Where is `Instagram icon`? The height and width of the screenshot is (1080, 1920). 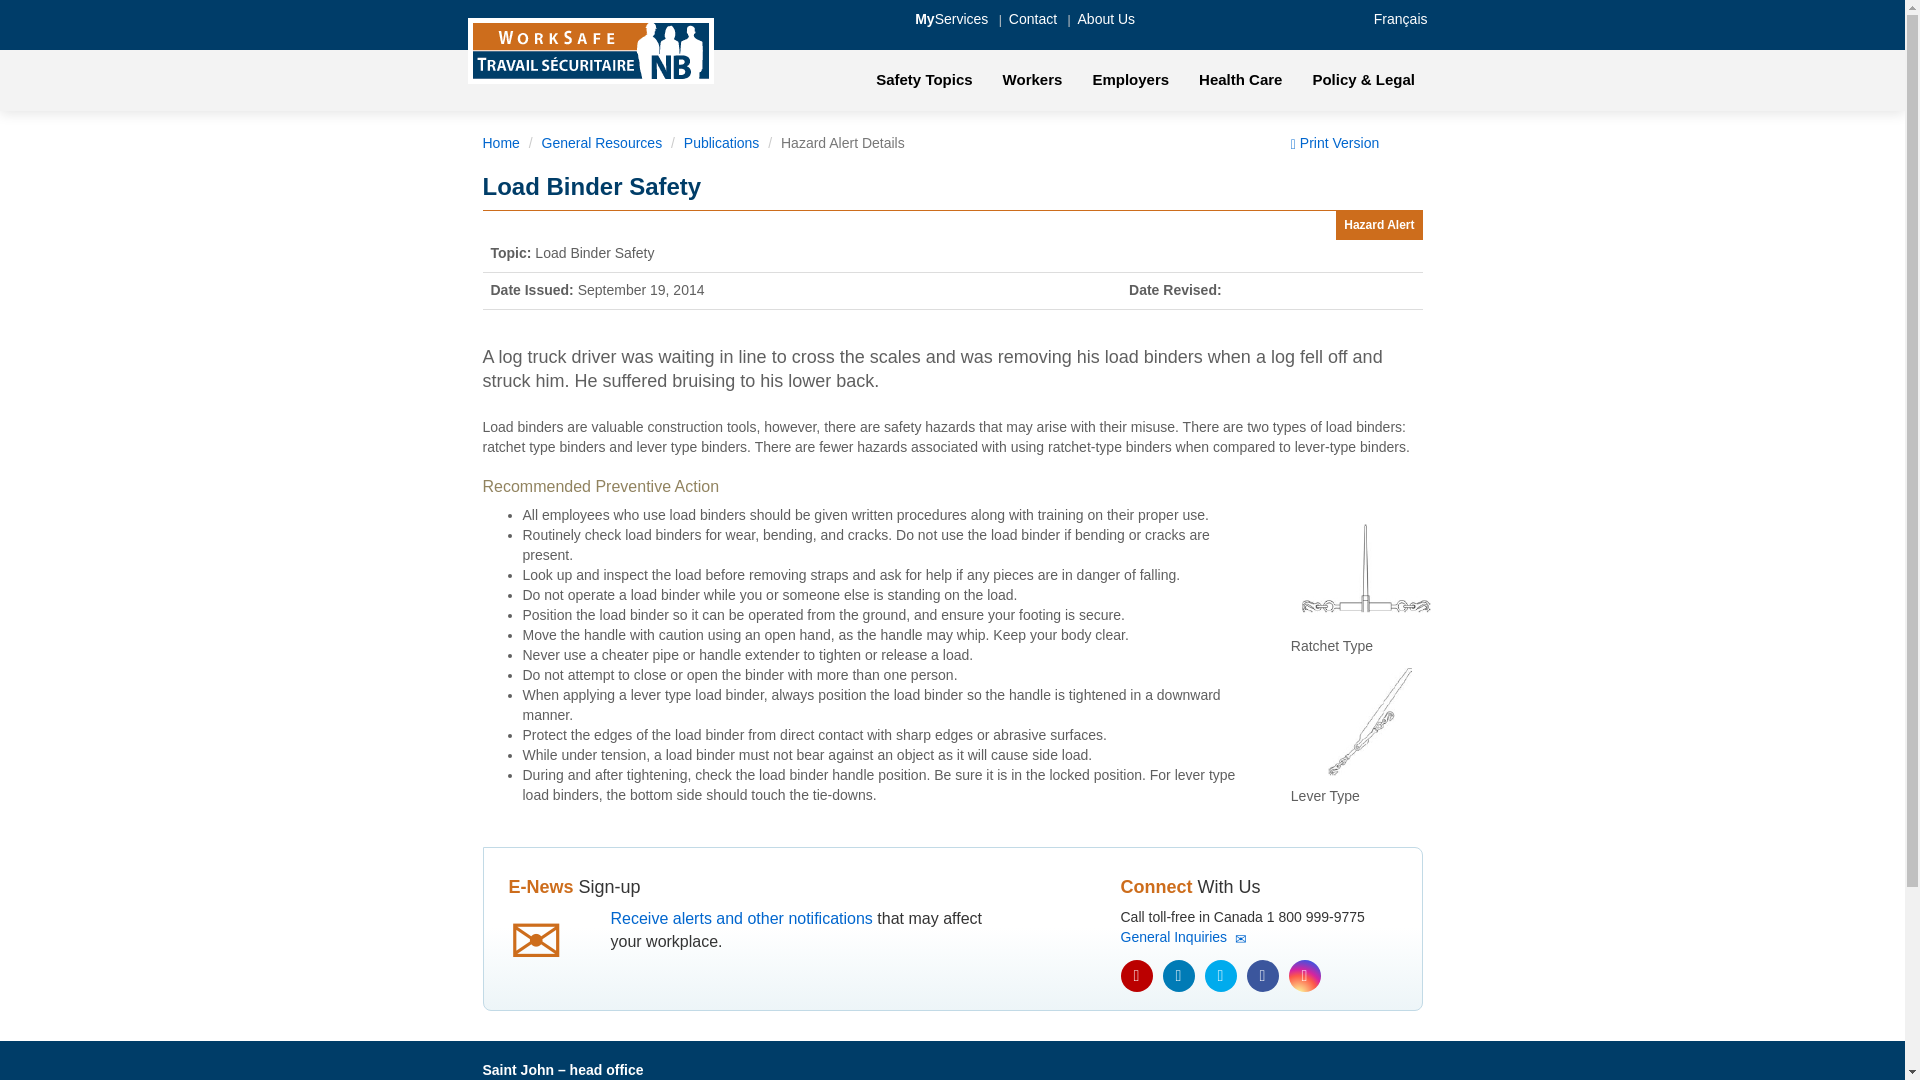
Instagram icon is located at coordinates (1304, 976).